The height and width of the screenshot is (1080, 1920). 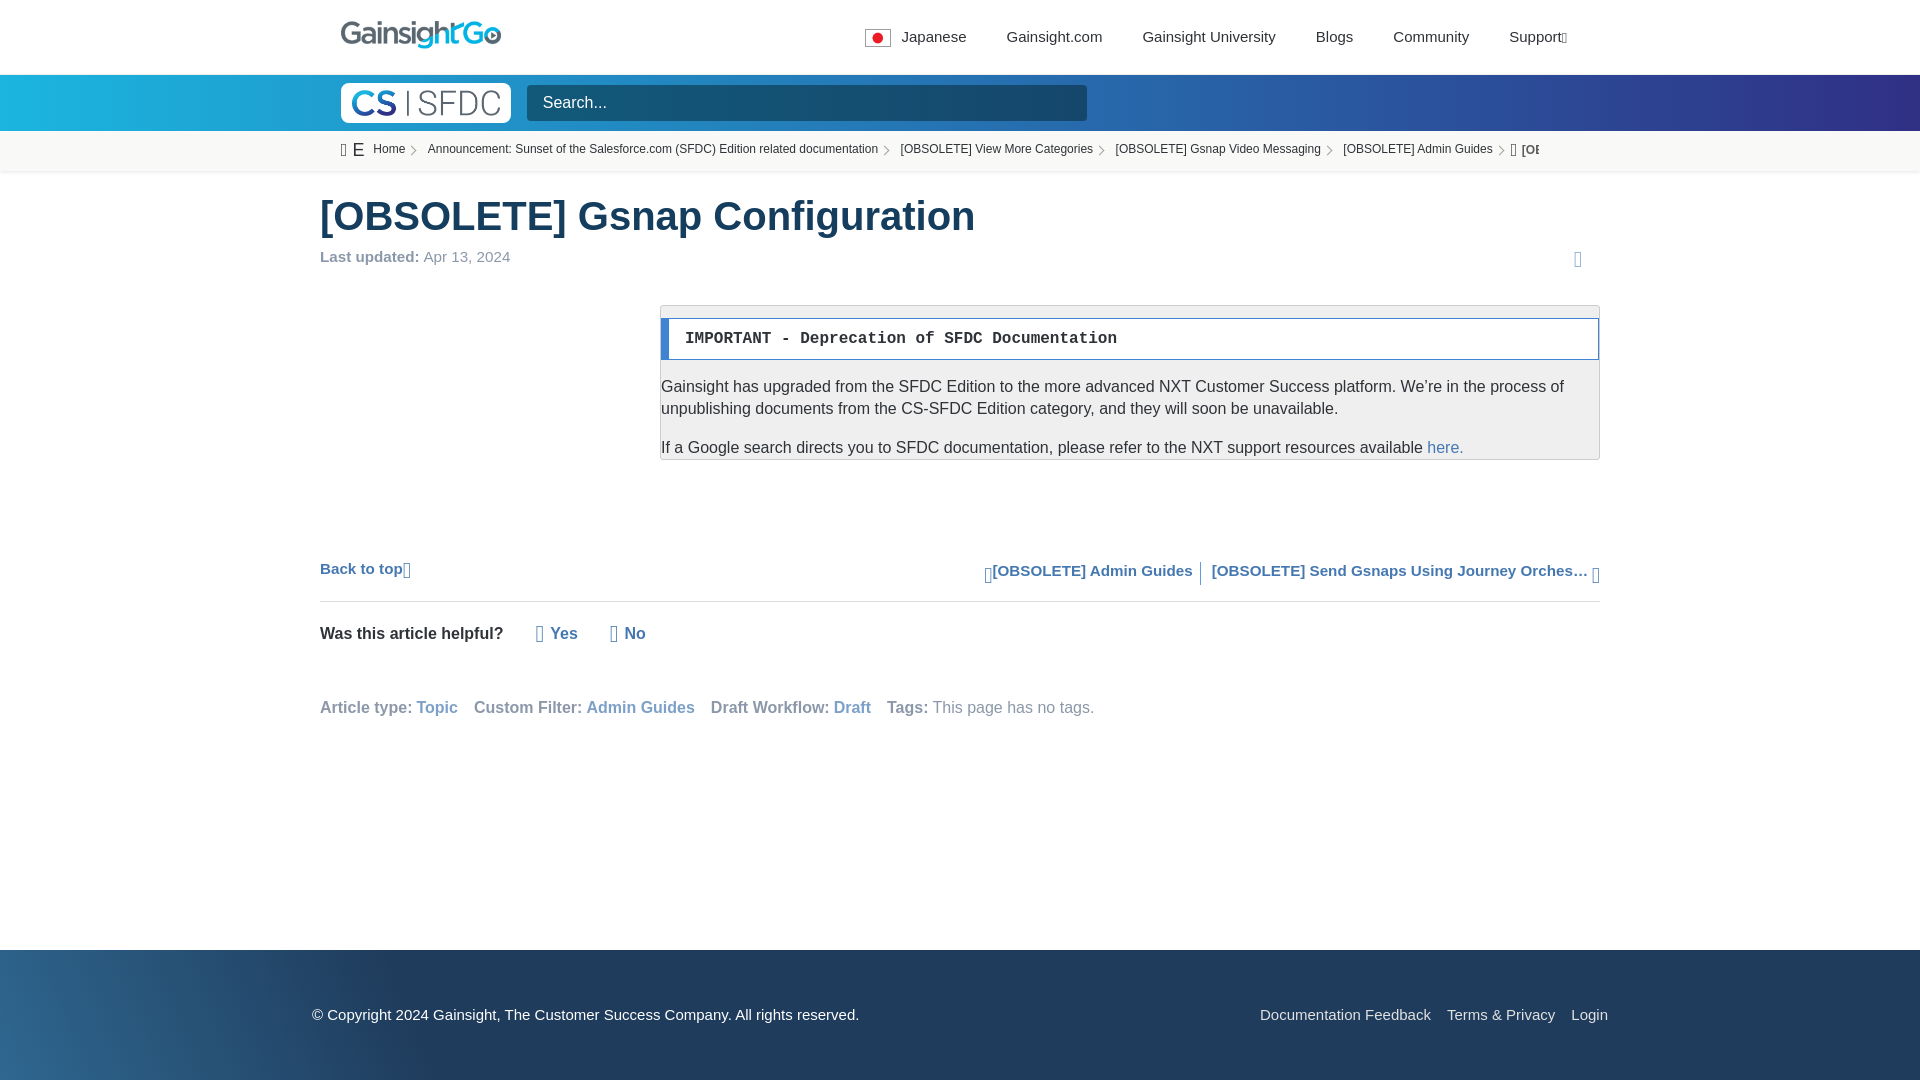 I want to click on Community, so click(x=1430, y=36).